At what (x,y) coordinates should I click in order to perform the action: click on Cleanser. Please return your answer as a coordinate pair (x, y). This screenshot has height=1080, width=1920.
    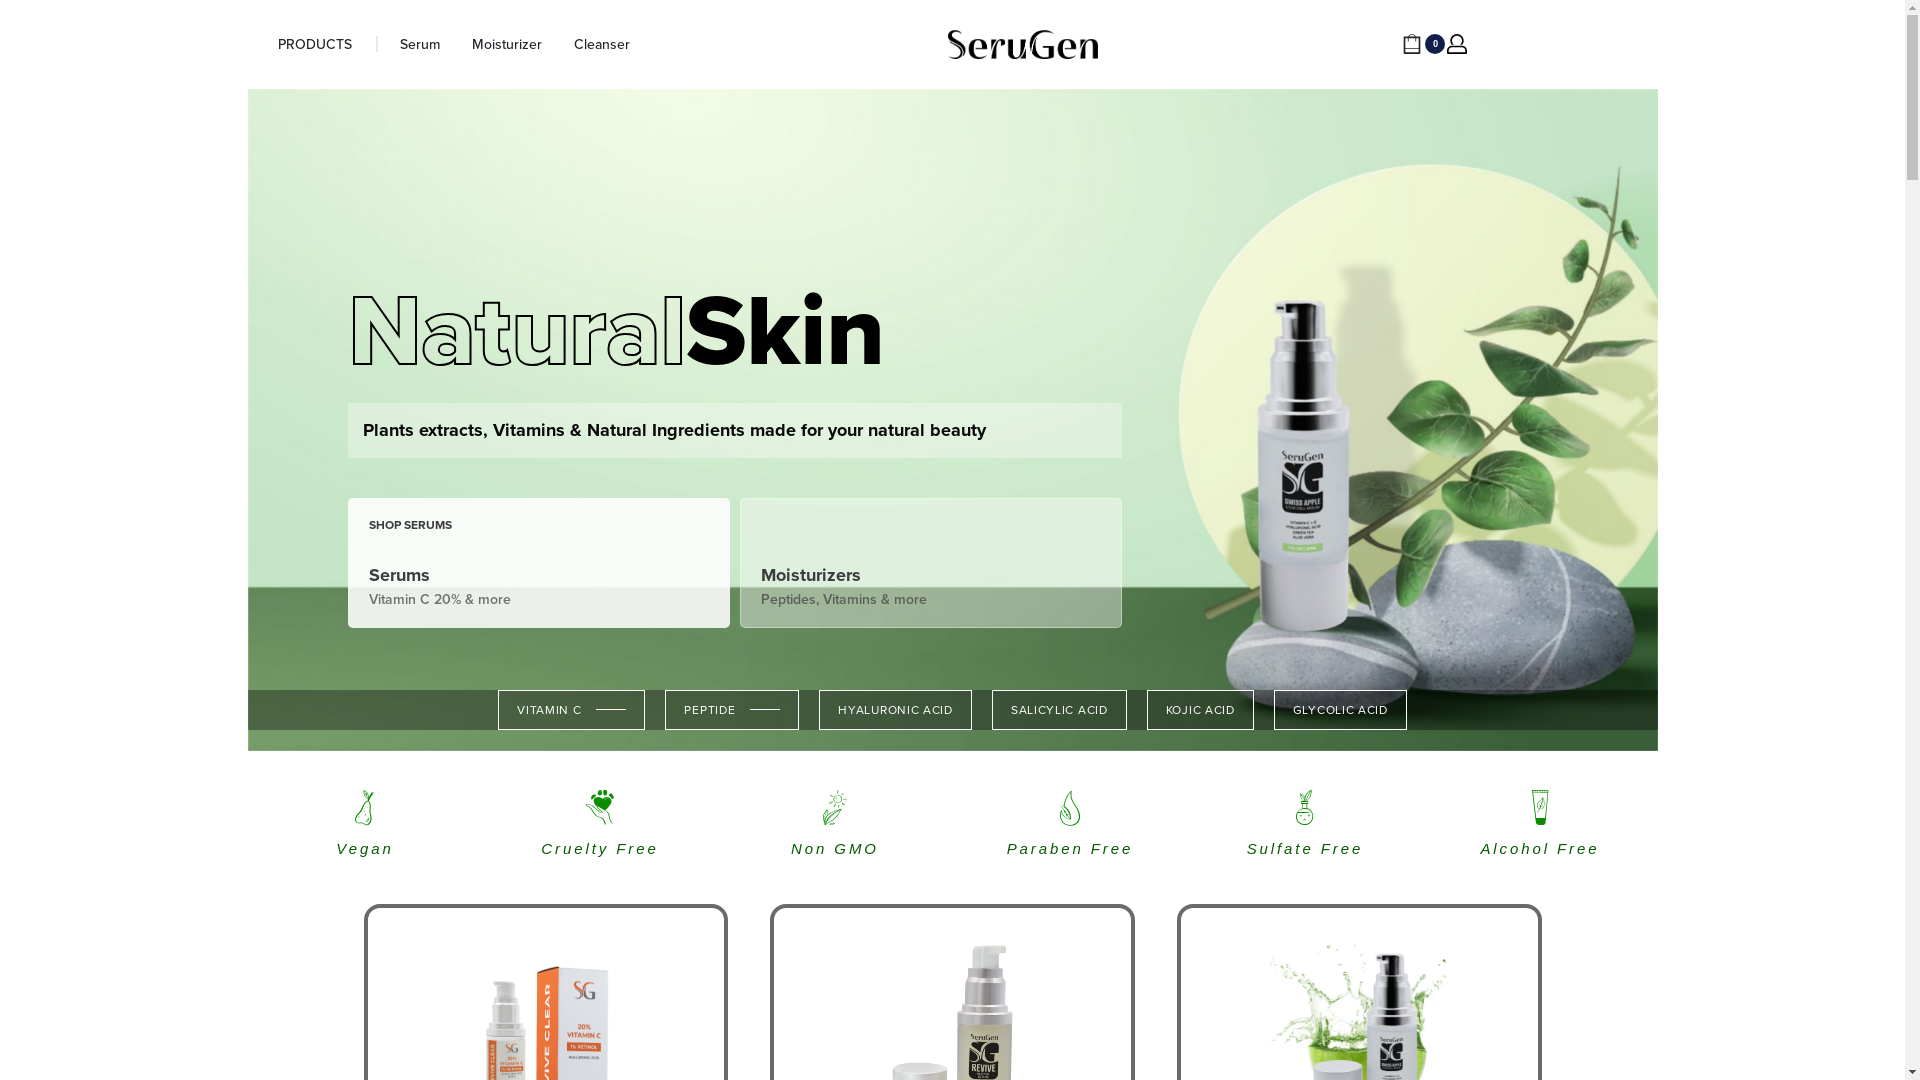
    Looking at the image, I should click on (602, 45).